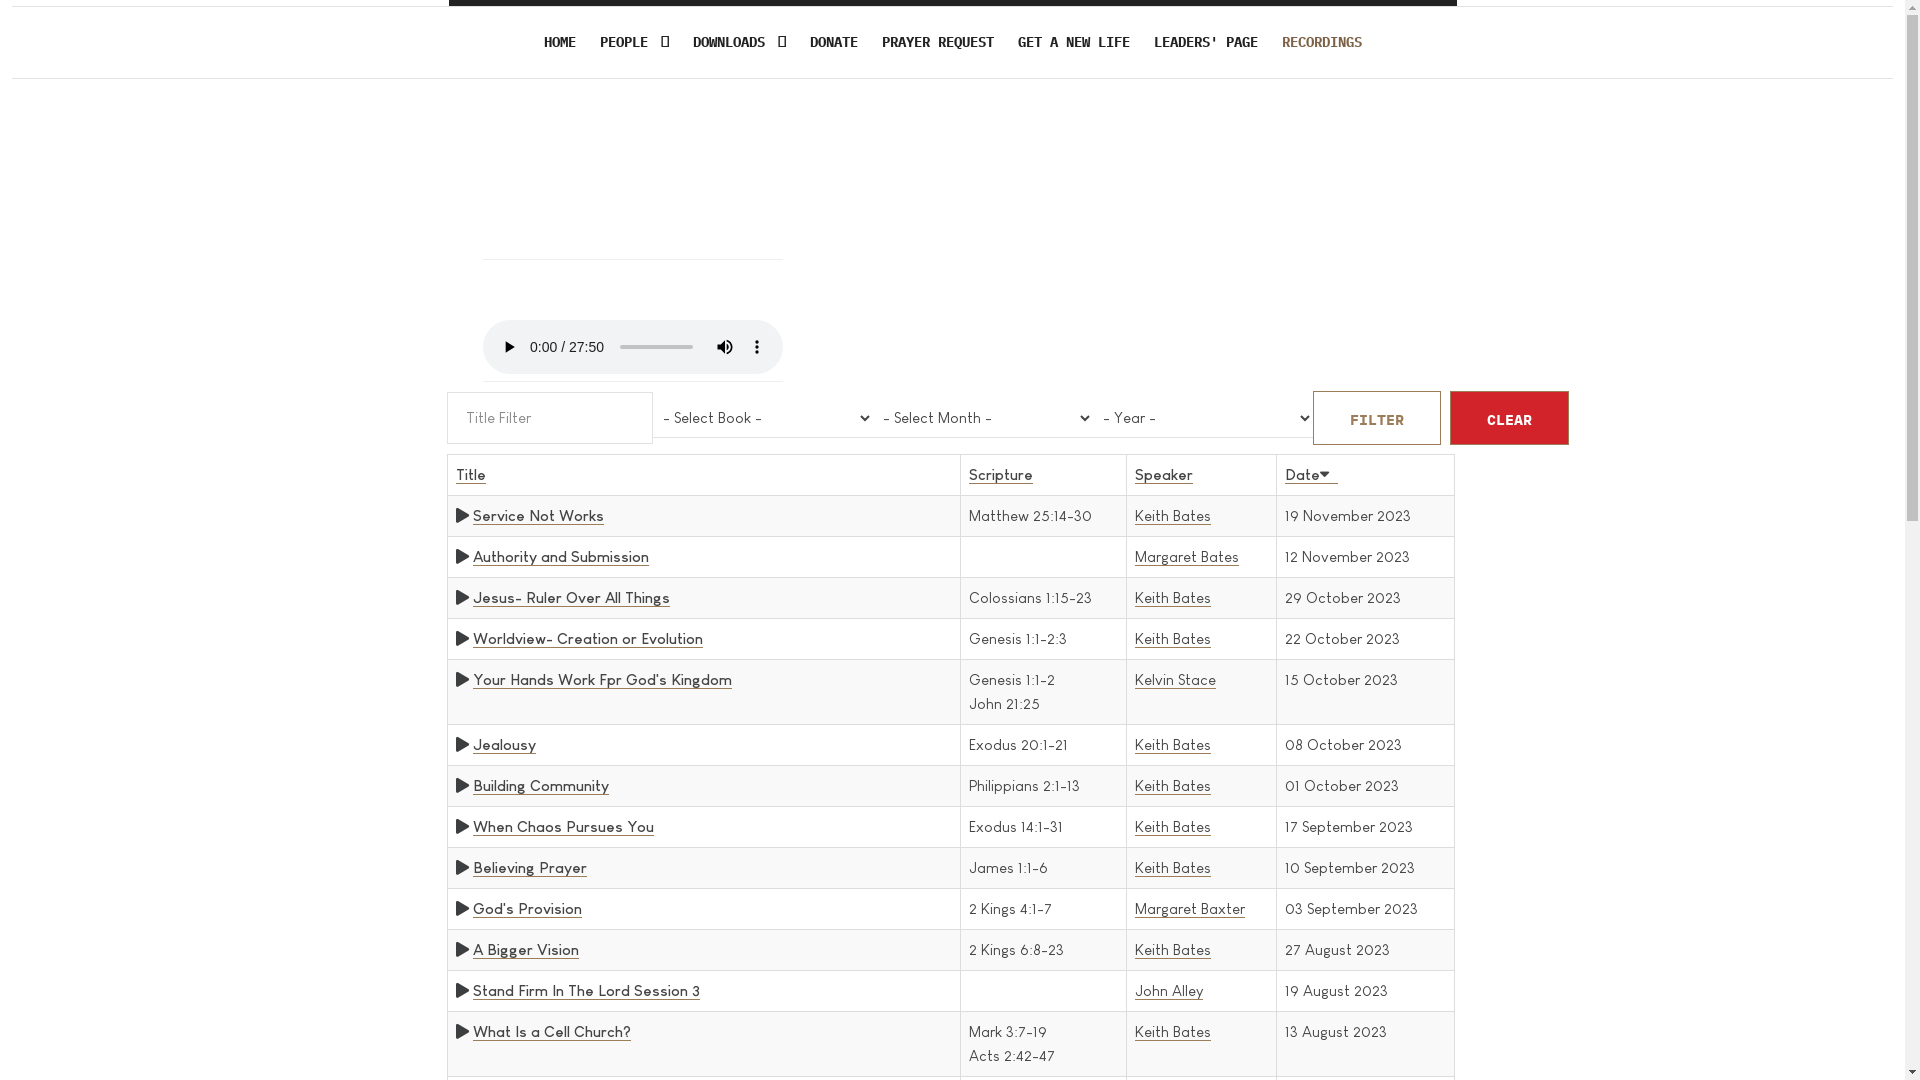 The image size is (1920, 1080). What do you see at coordinates (540, 786) in the screenshot?
I see `Building Community` at bounding box center [540, 786].